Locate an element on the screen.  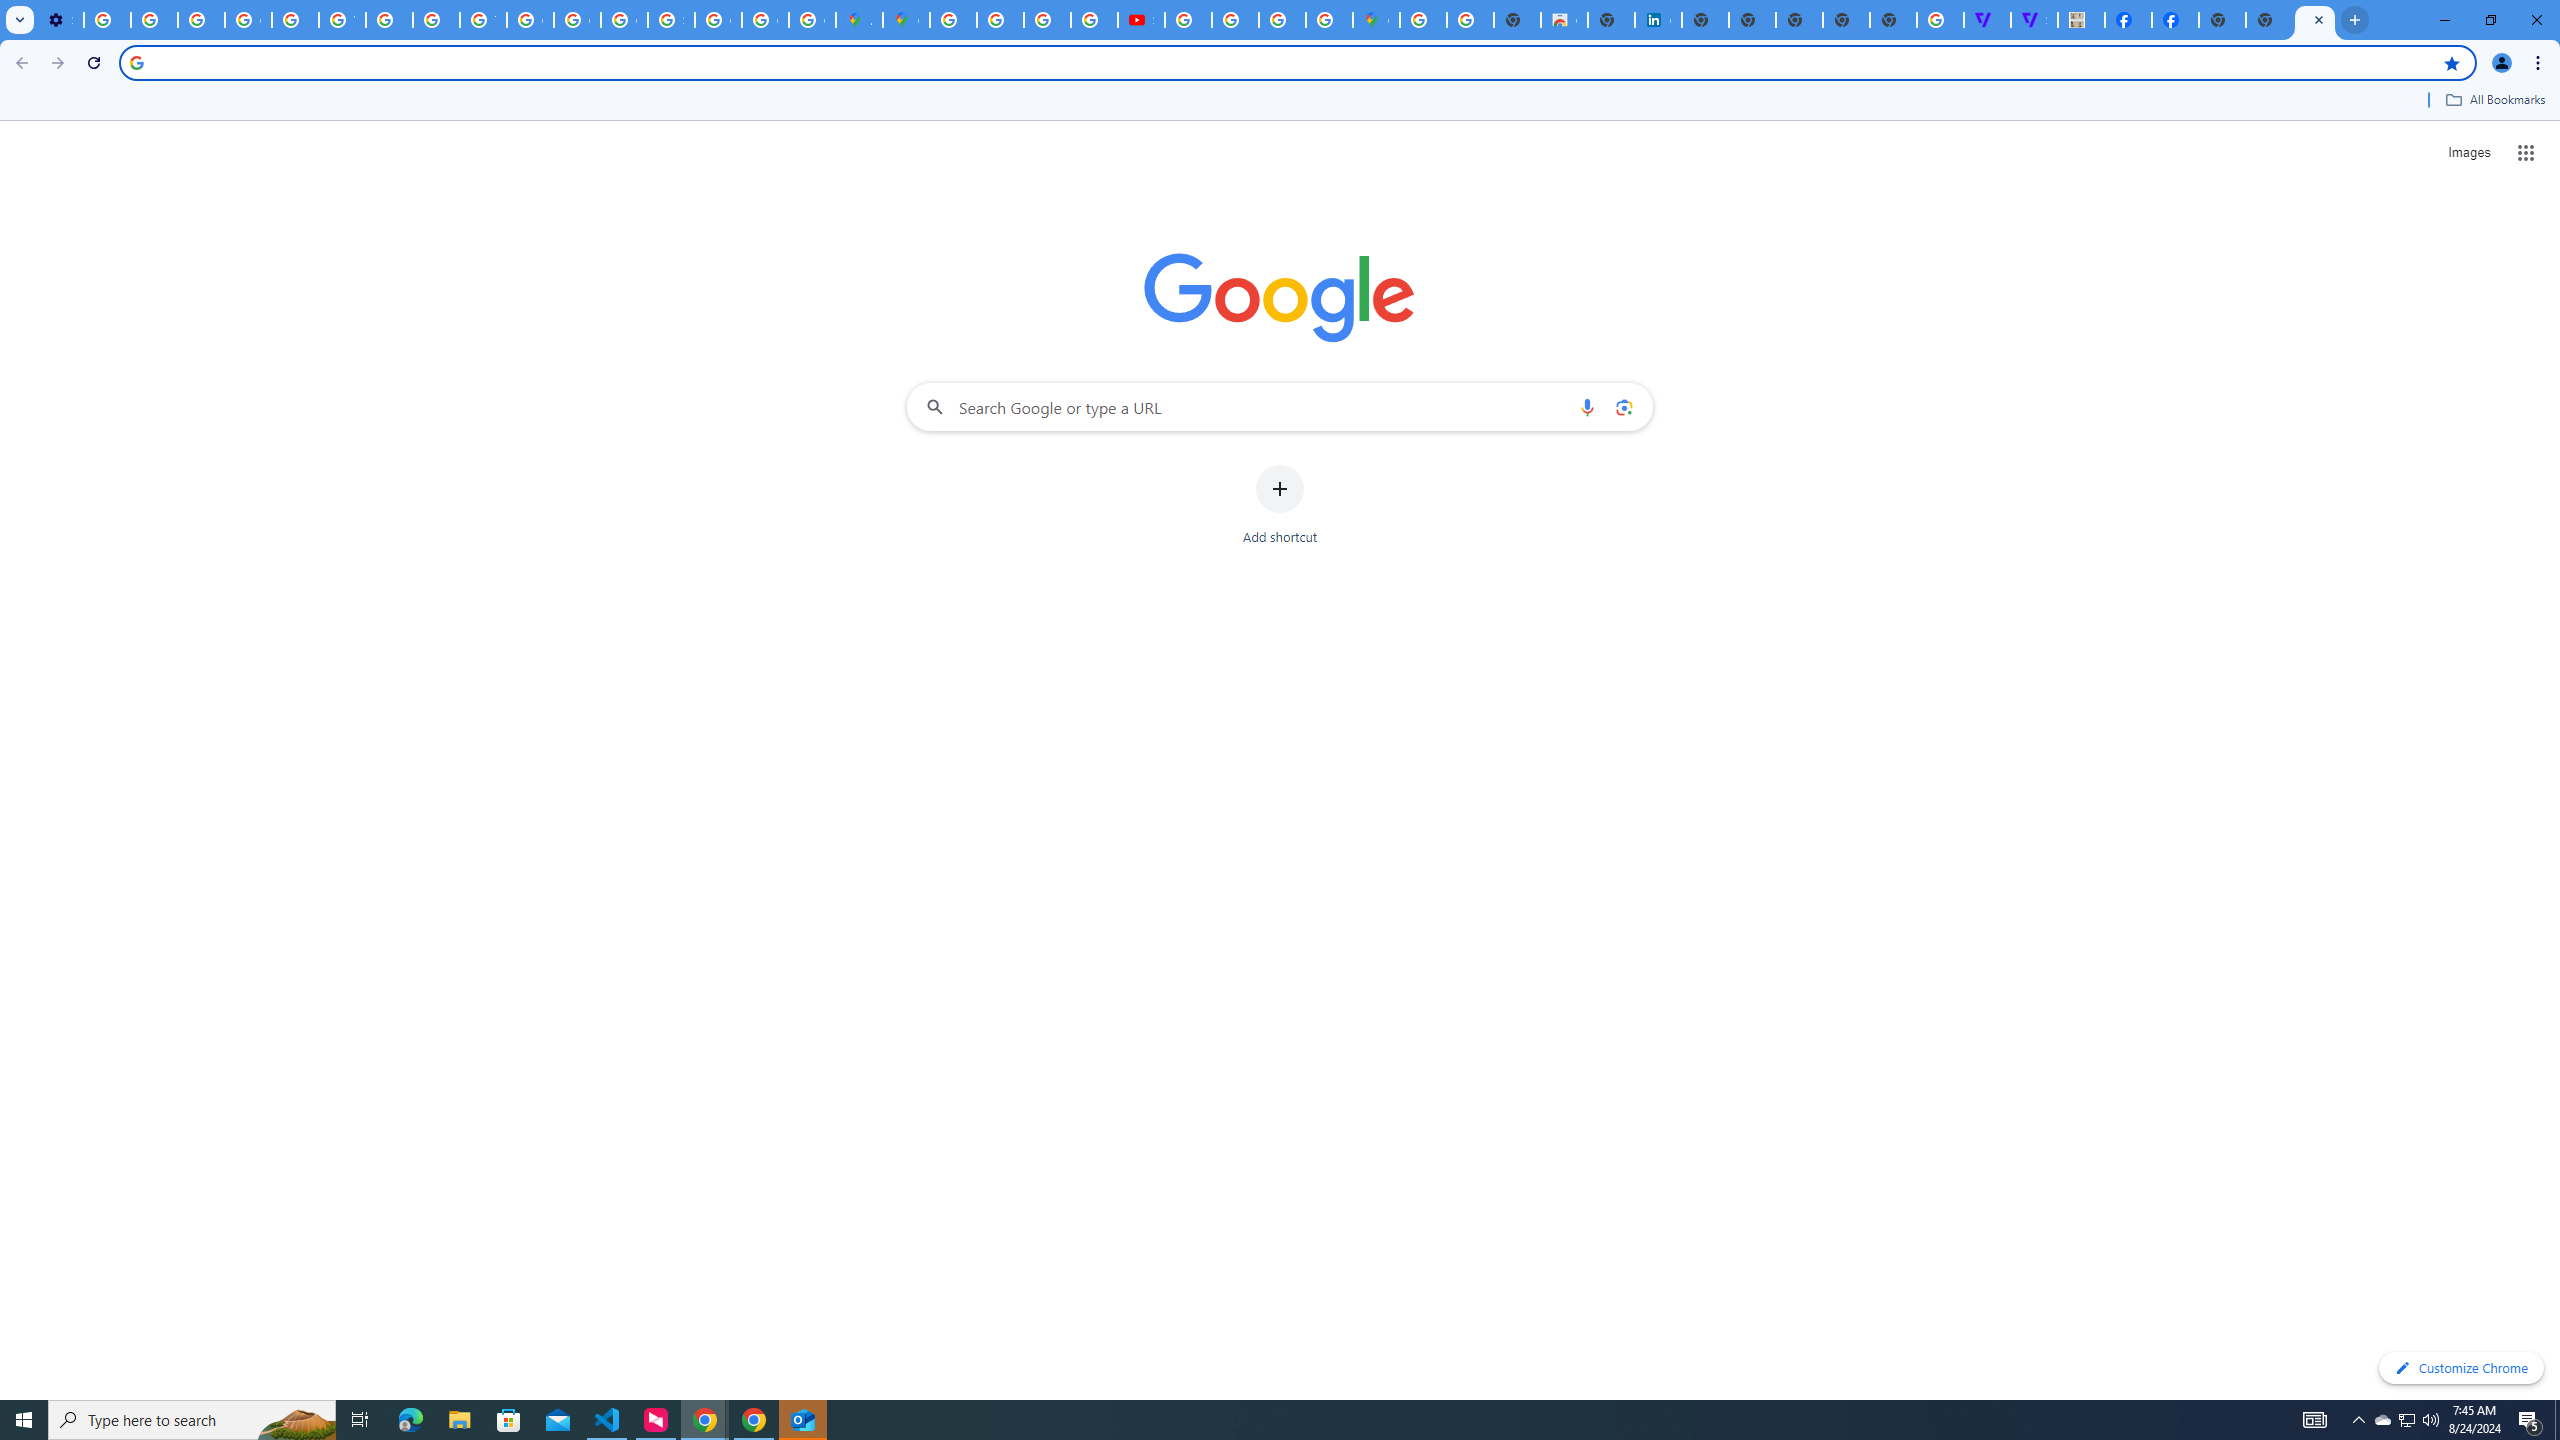
Chrome Web Store is located at coordinates (1564, 20).